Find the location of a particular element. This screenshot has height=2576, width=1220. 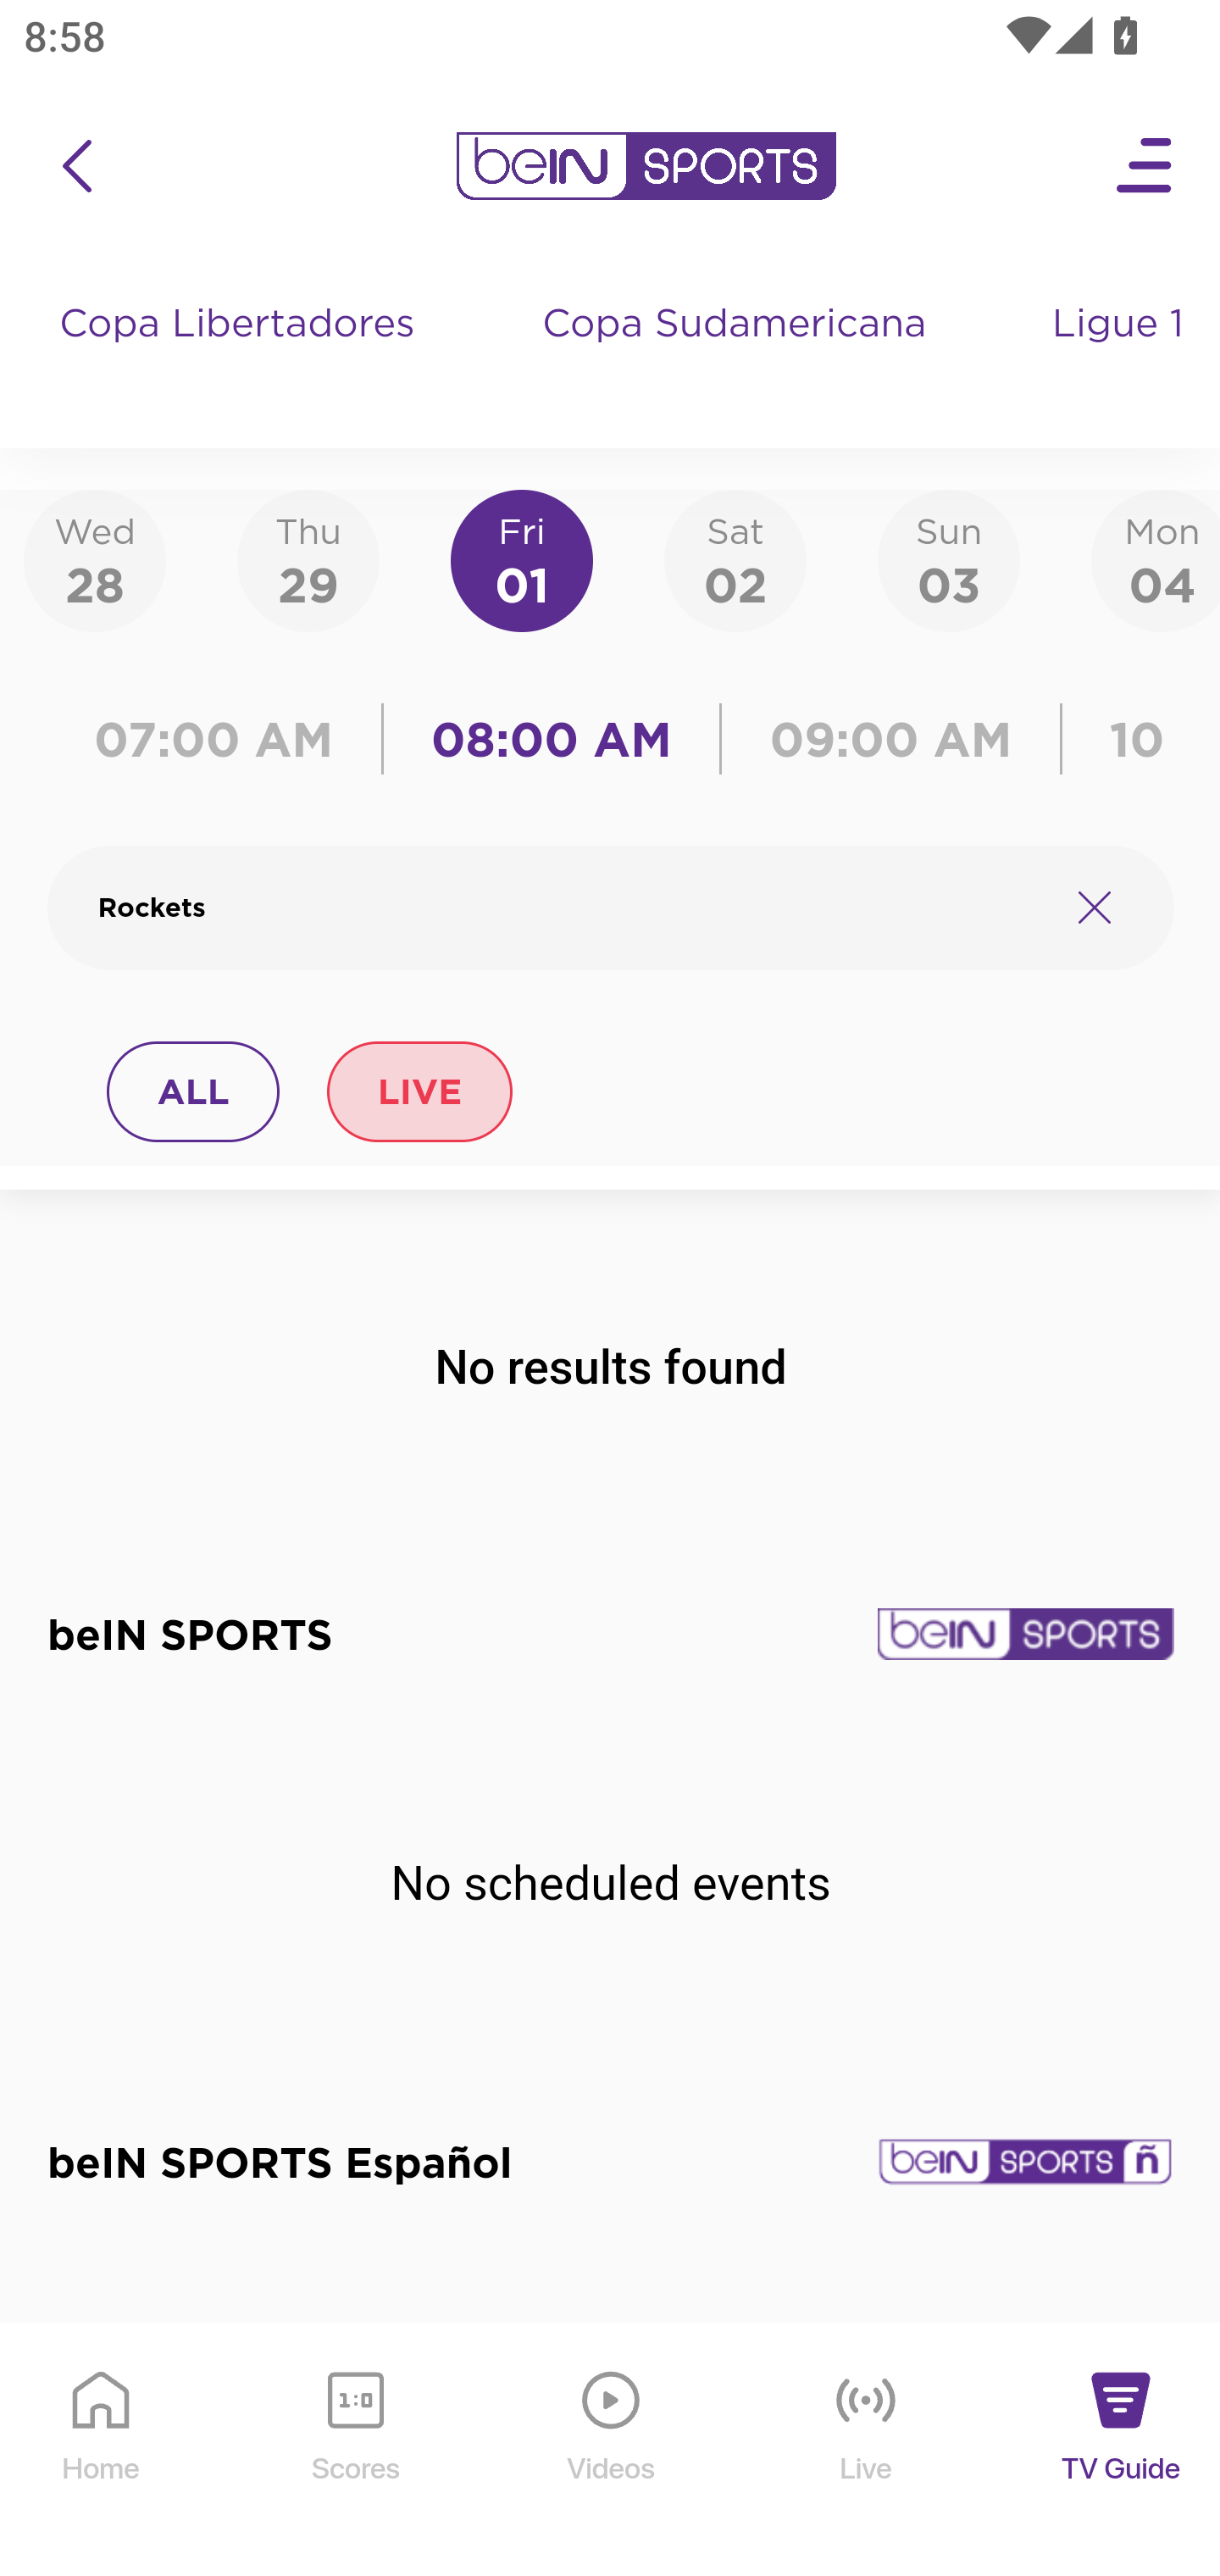

Home Home Icon Home is located at coordinates (102, 2451).